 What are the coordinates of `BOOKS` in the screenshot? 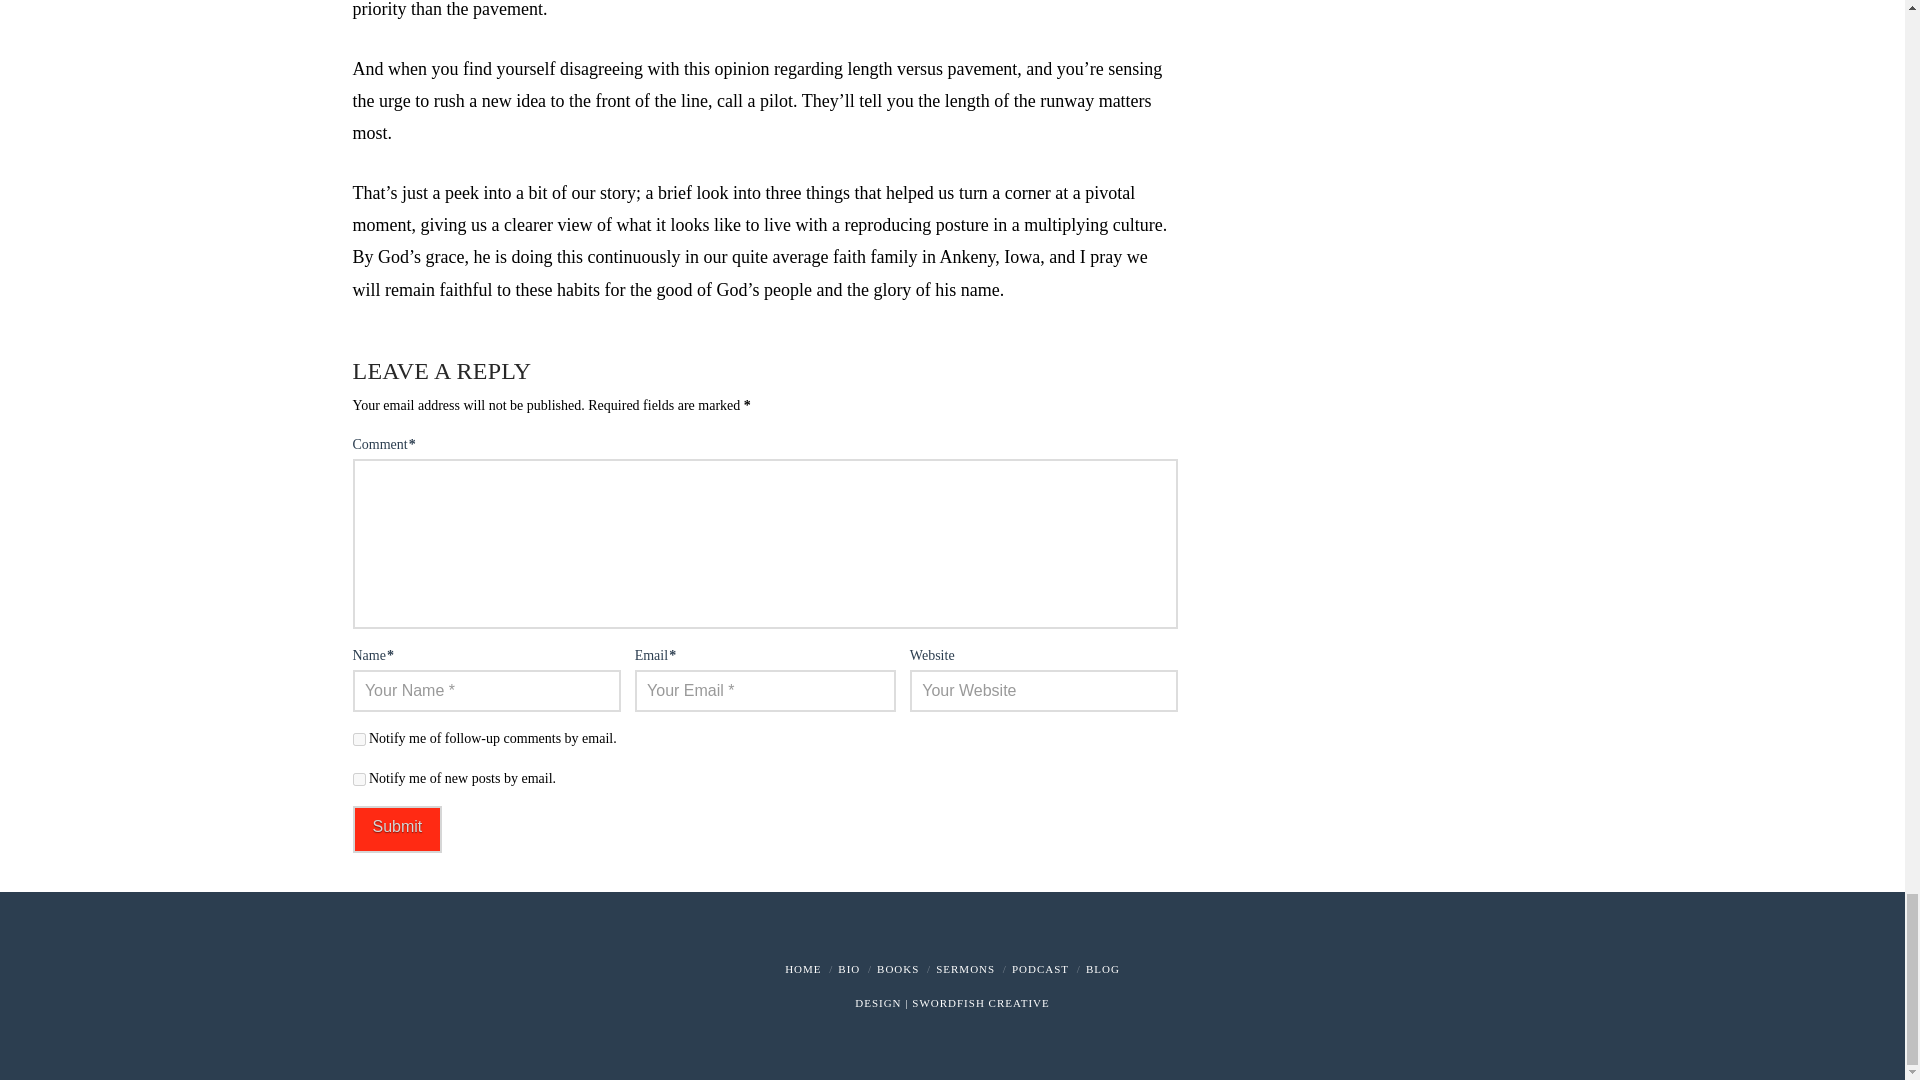 It's located at (898, 969).